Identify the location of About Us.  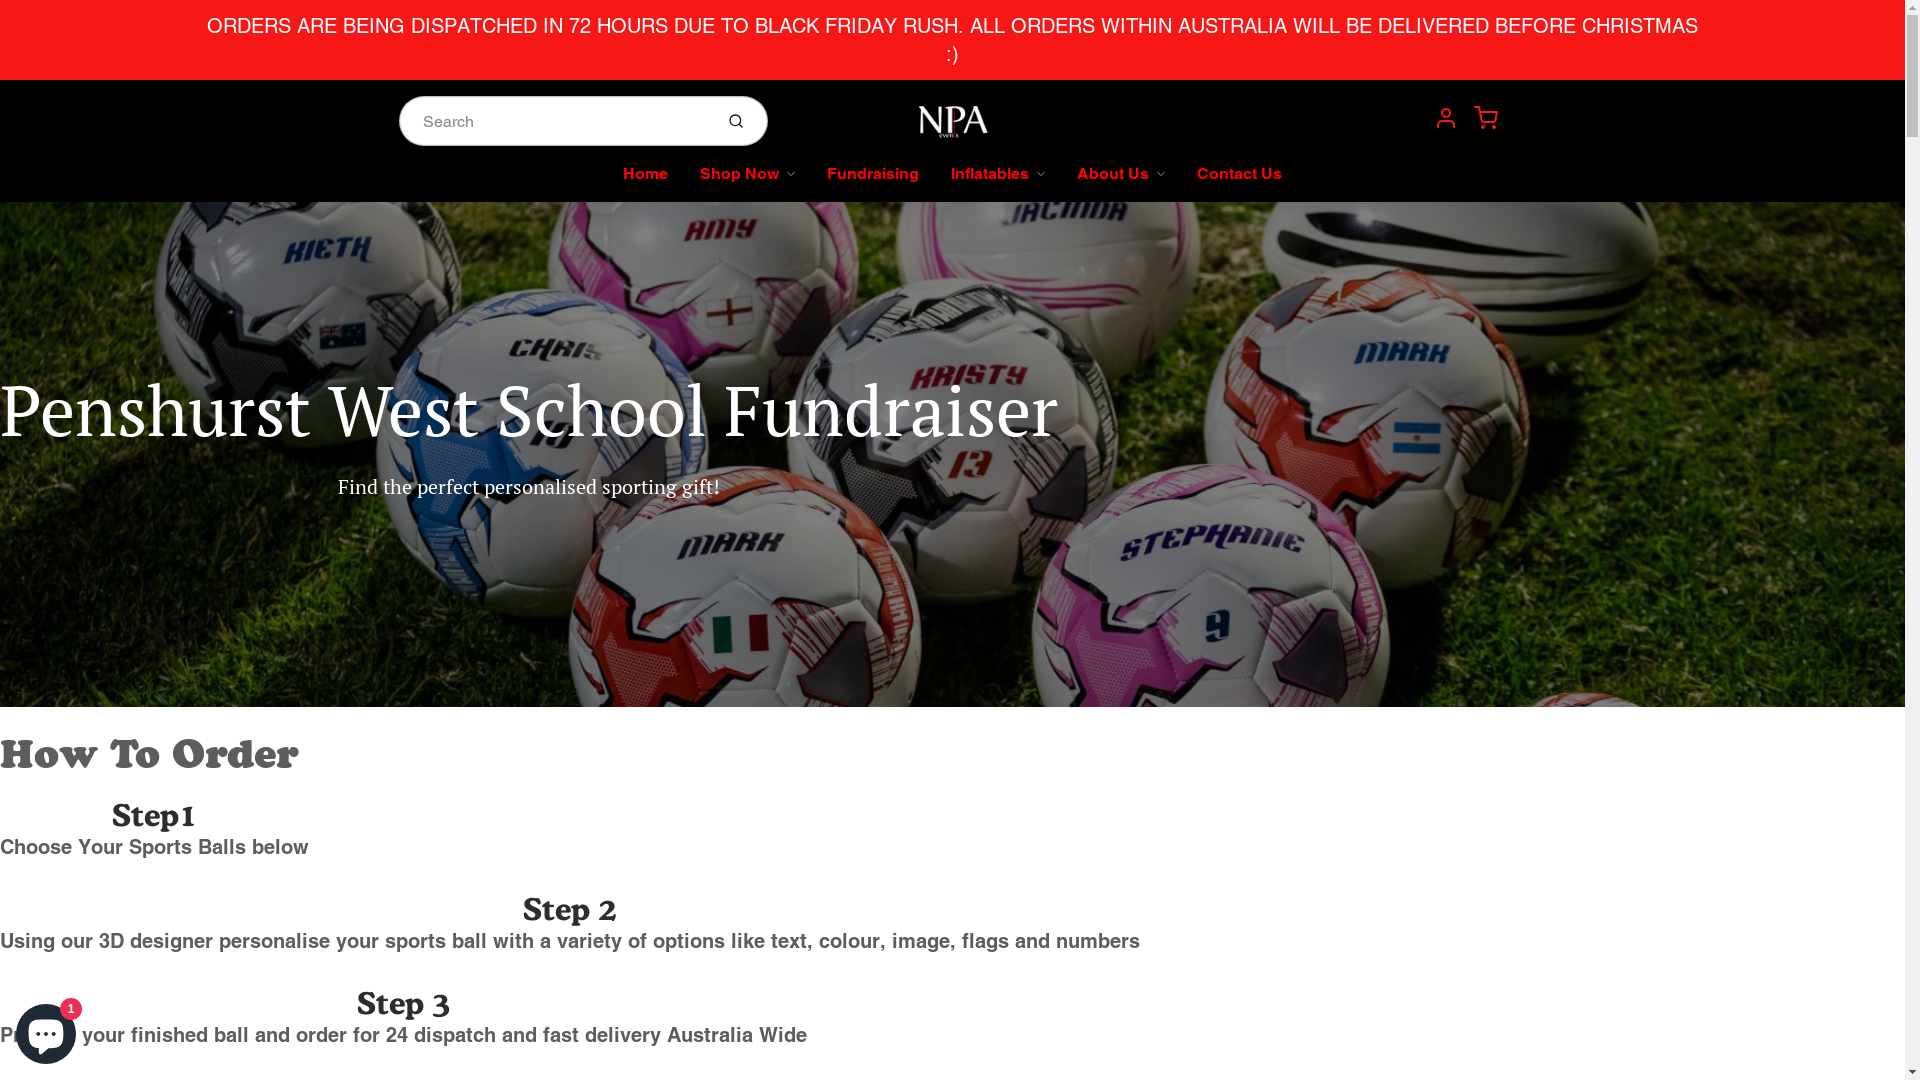
(1121, 182).